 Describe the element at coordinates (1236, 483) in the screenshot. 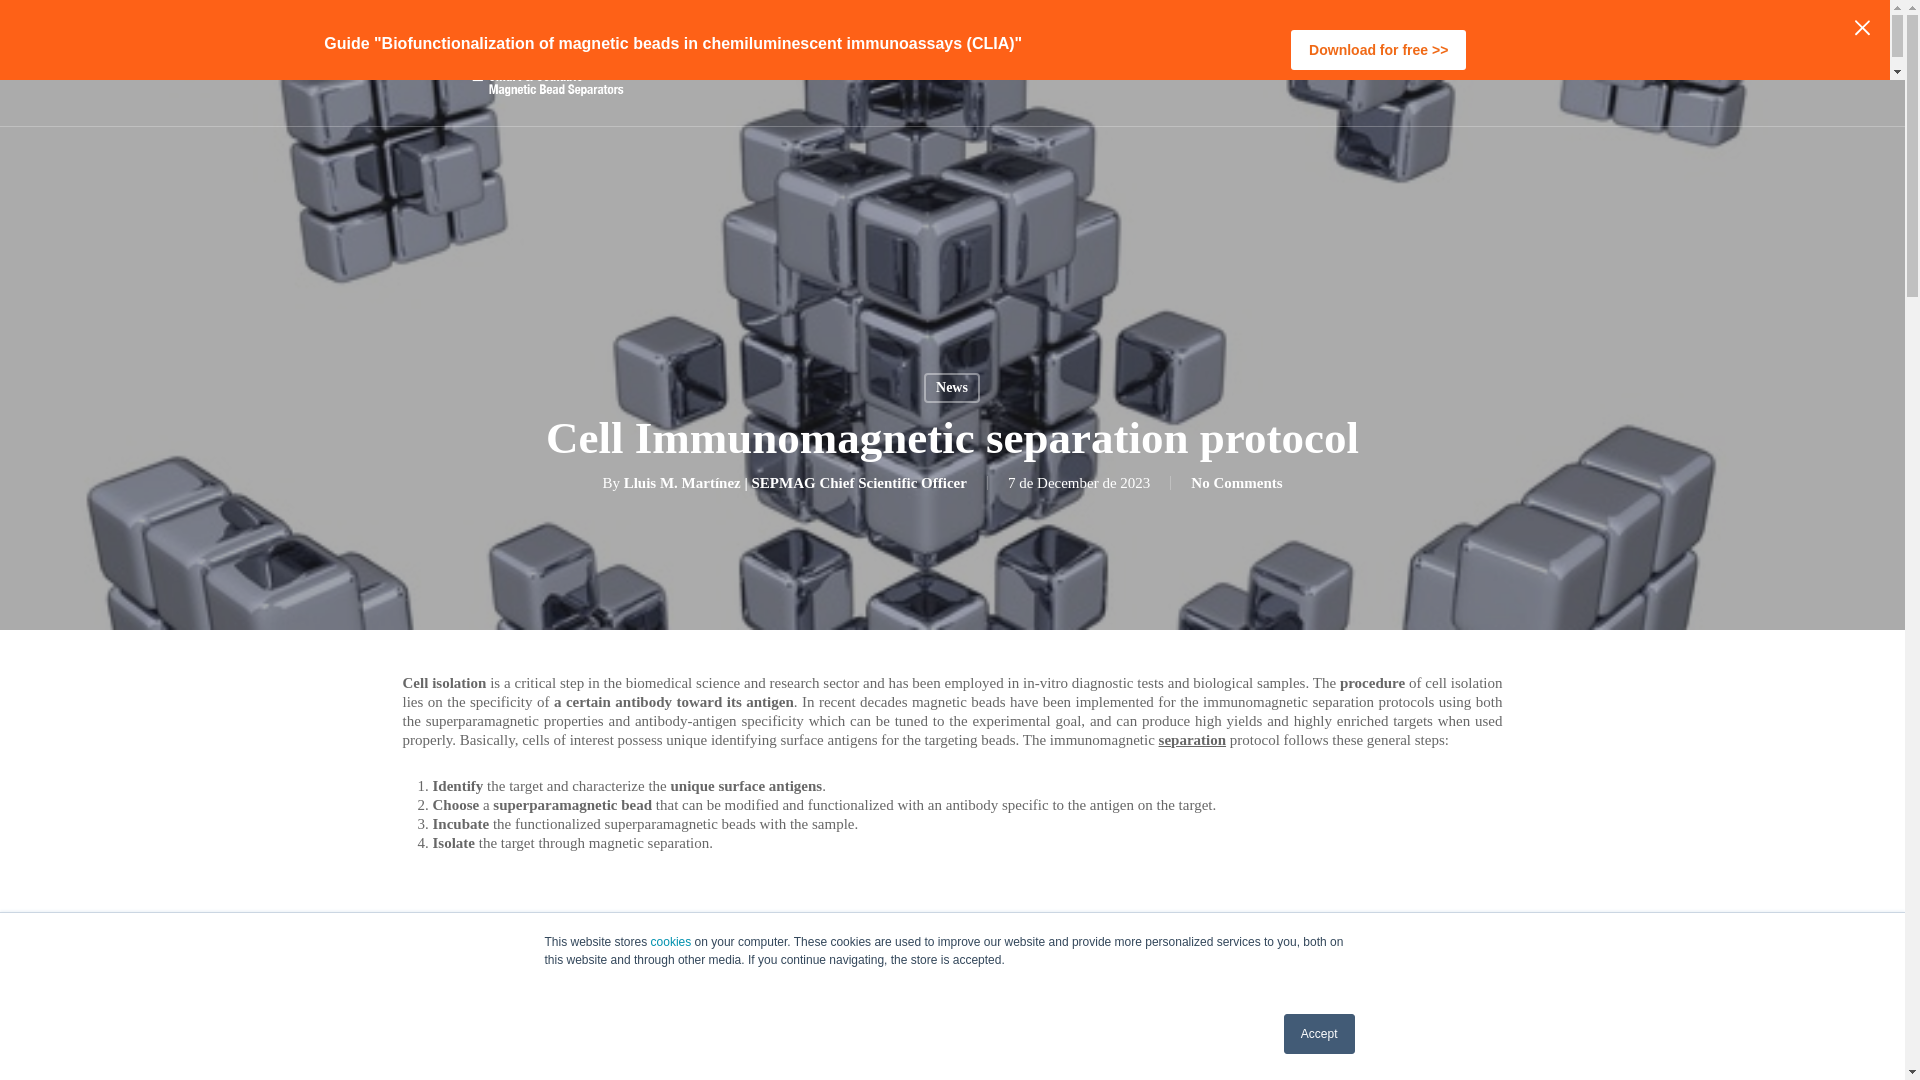

I see `No Comments` at that location.